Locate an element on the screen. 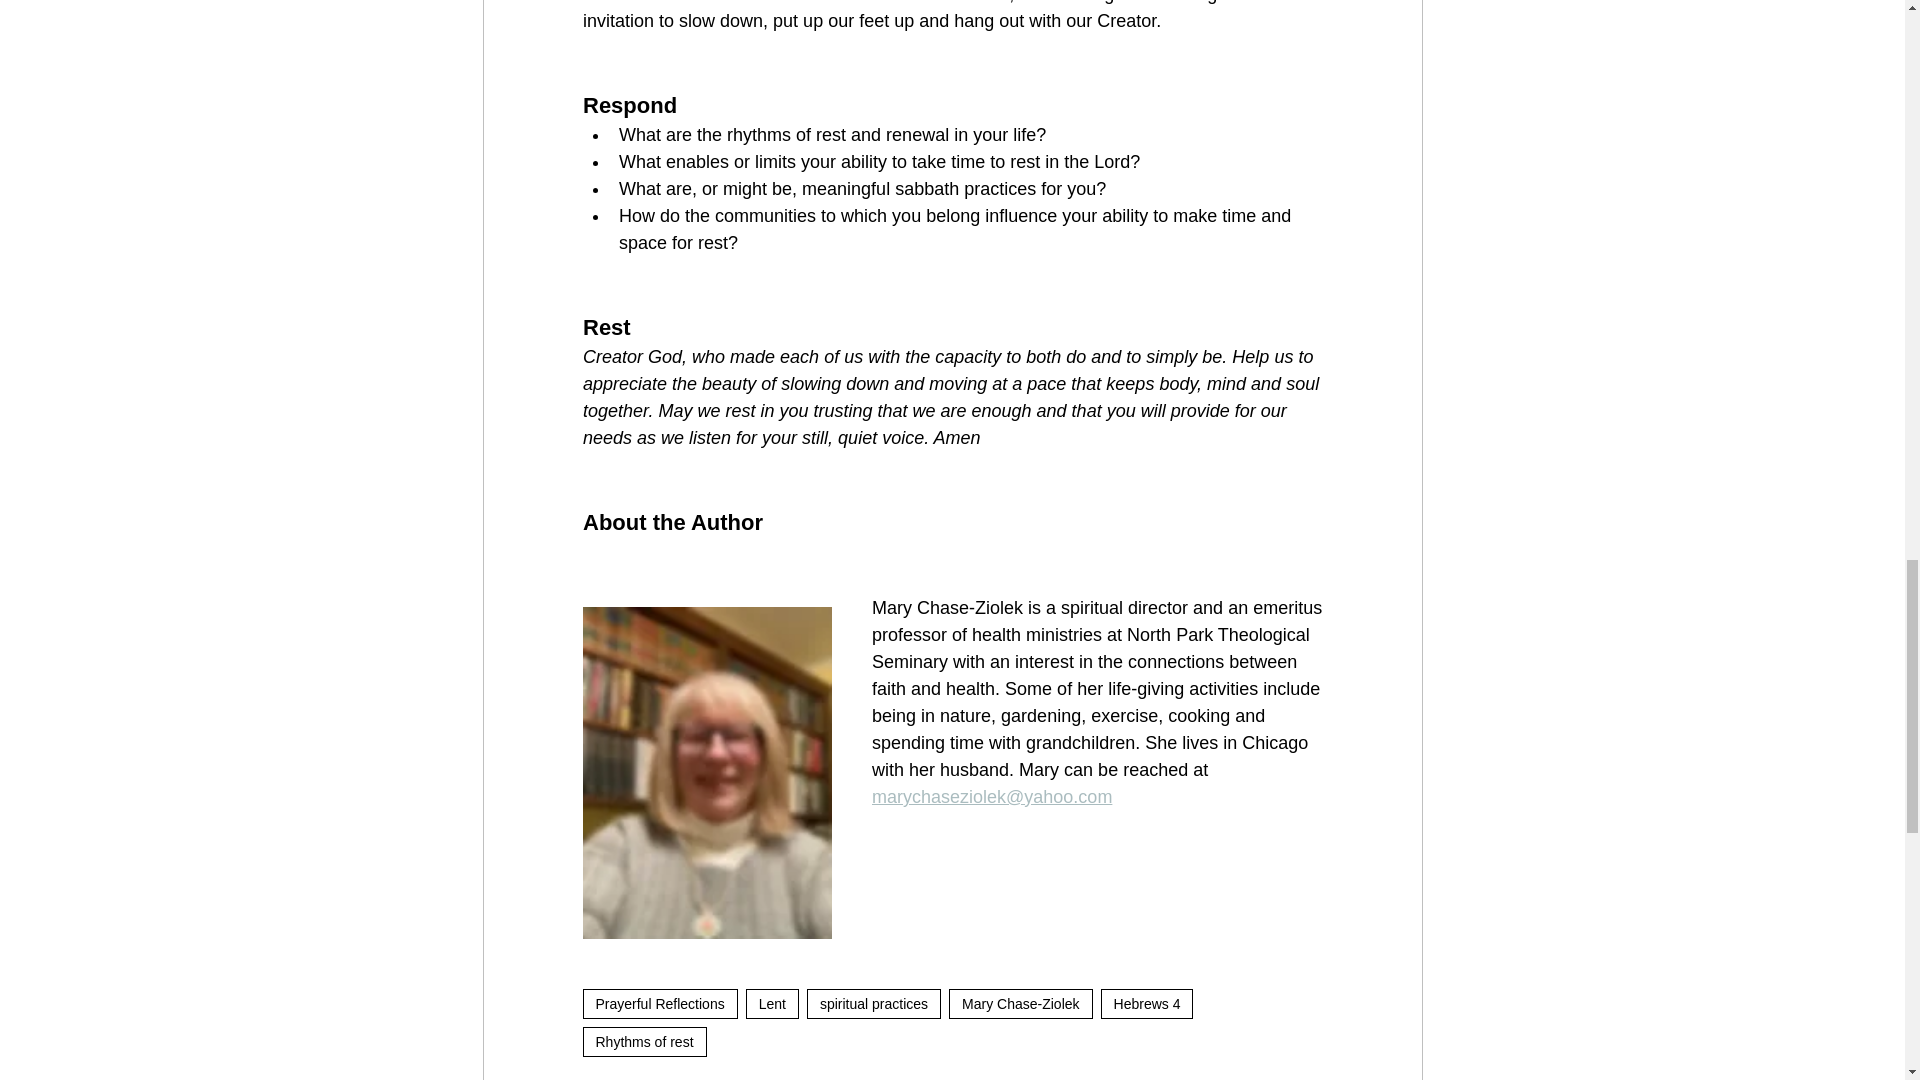  Lent is located at coordinates (772, 1004).